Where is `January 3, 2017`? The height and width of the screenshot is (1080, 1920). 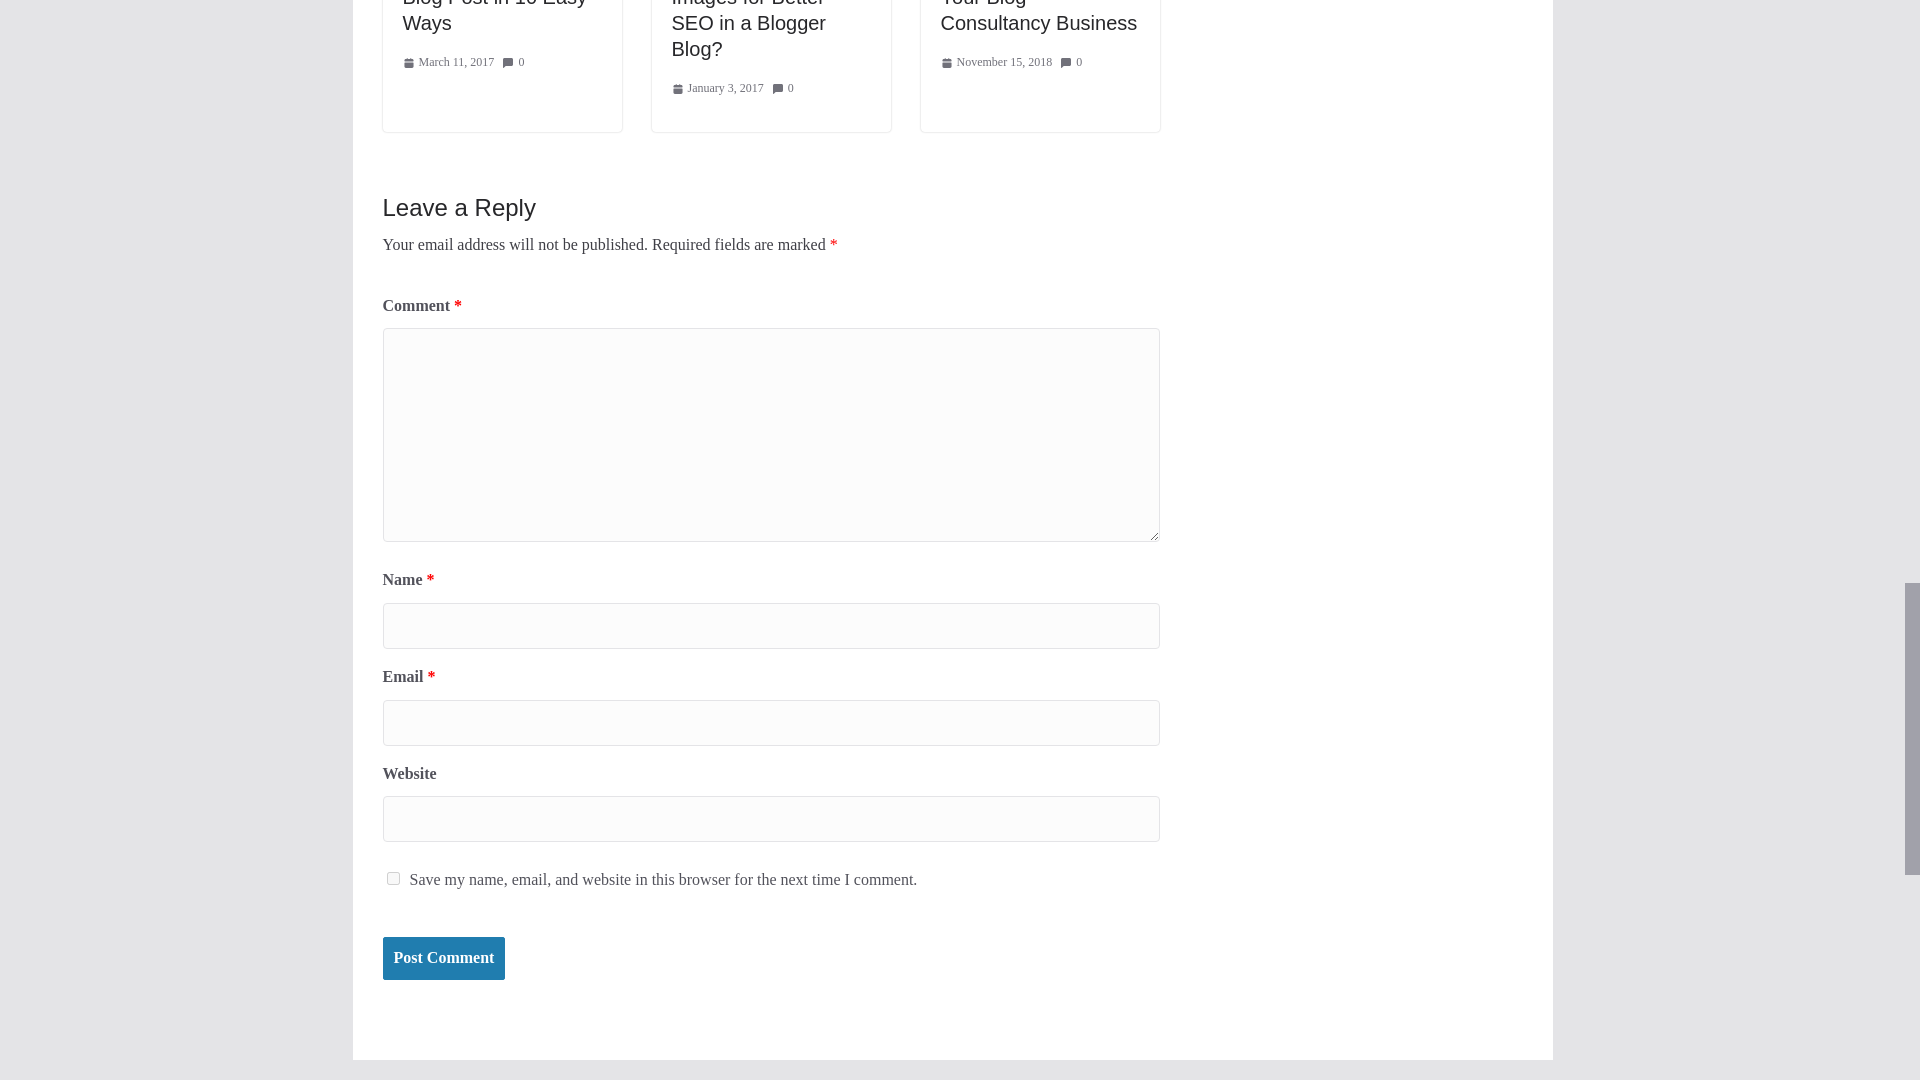
January 3, 2017 is located at coordinates (718, 88).